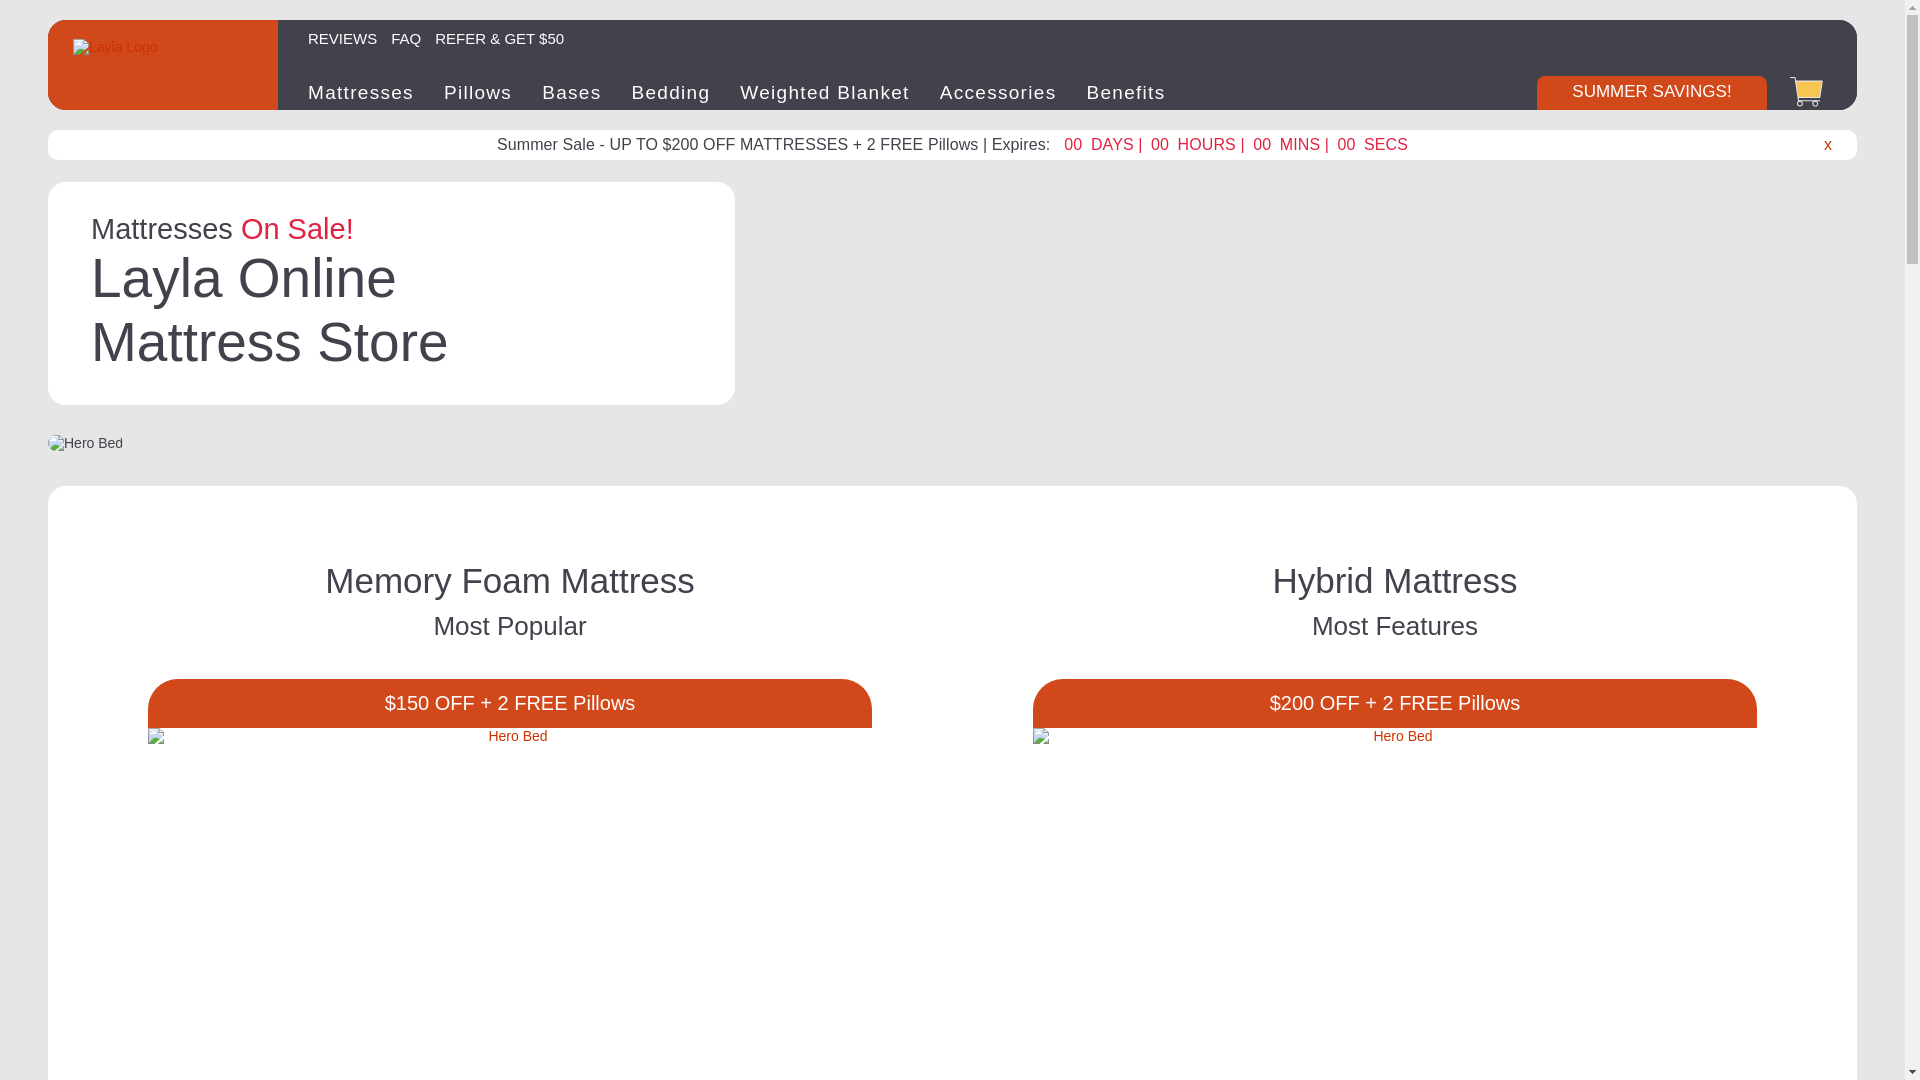 Image resolution: width=1920 pixels, height=1080 pixels. I want to click on REVIEWS, so click(342, 36).